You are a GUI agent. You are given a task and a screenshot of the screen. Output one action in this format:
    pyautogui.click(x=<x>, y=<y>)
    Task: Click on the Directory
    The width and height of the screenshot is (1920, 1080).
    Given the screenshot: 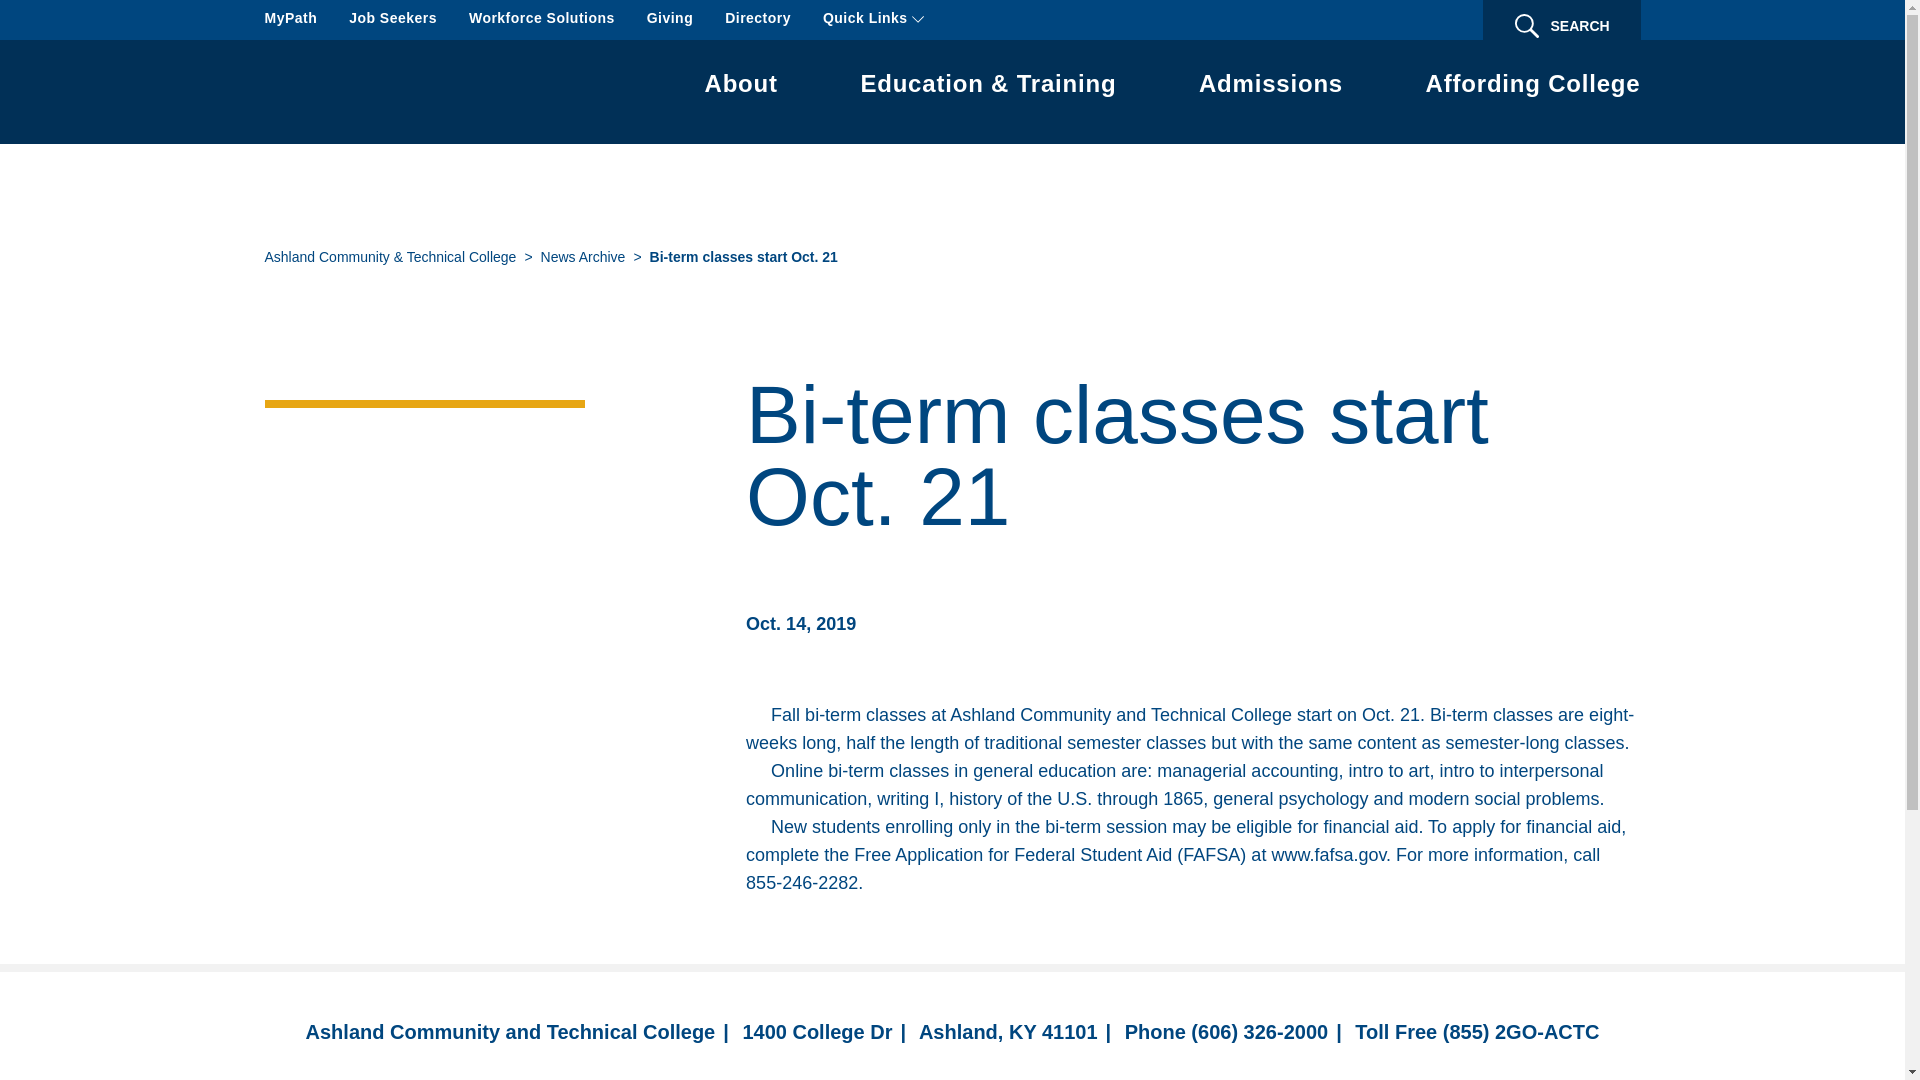 What is the action you would take?
    pyautogui.click(x=758, y=20)
    